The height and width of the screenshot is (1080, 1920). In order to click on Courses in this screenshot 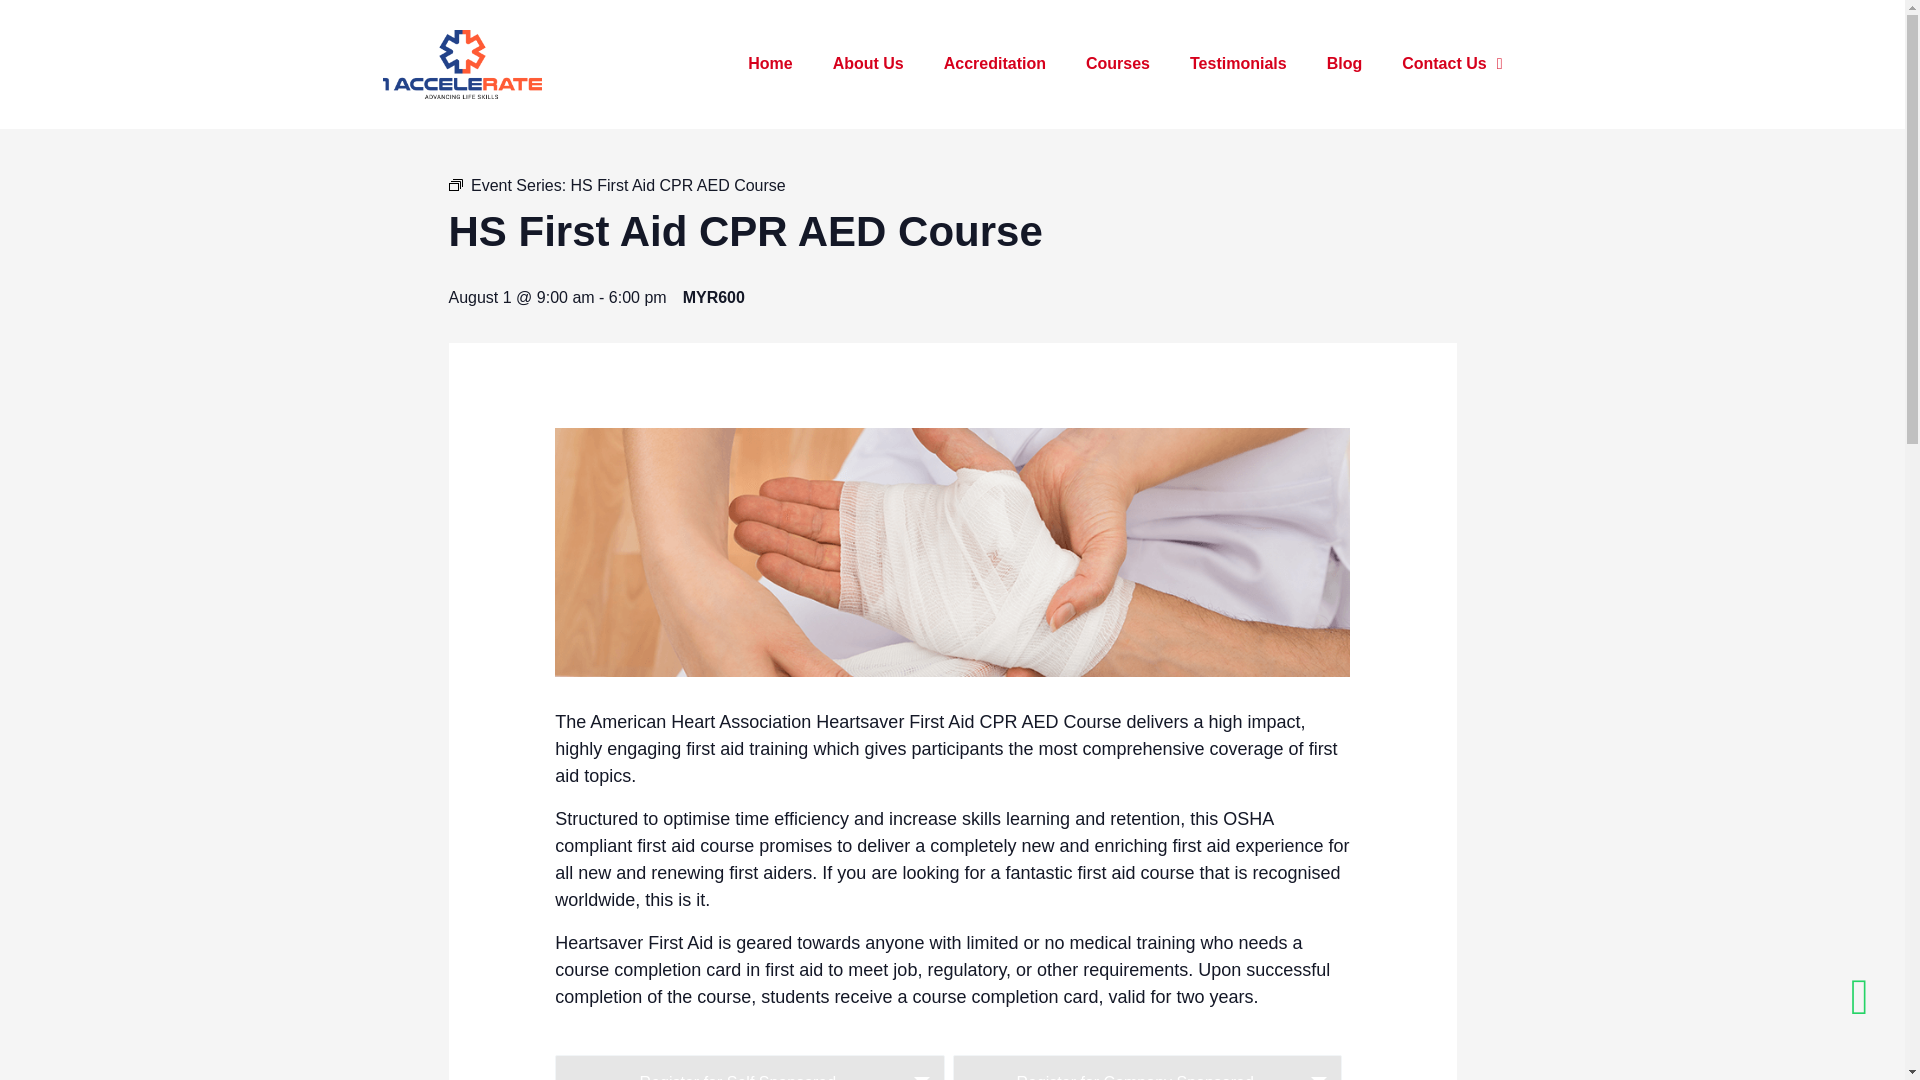, I will do `click(1117, 64)`.